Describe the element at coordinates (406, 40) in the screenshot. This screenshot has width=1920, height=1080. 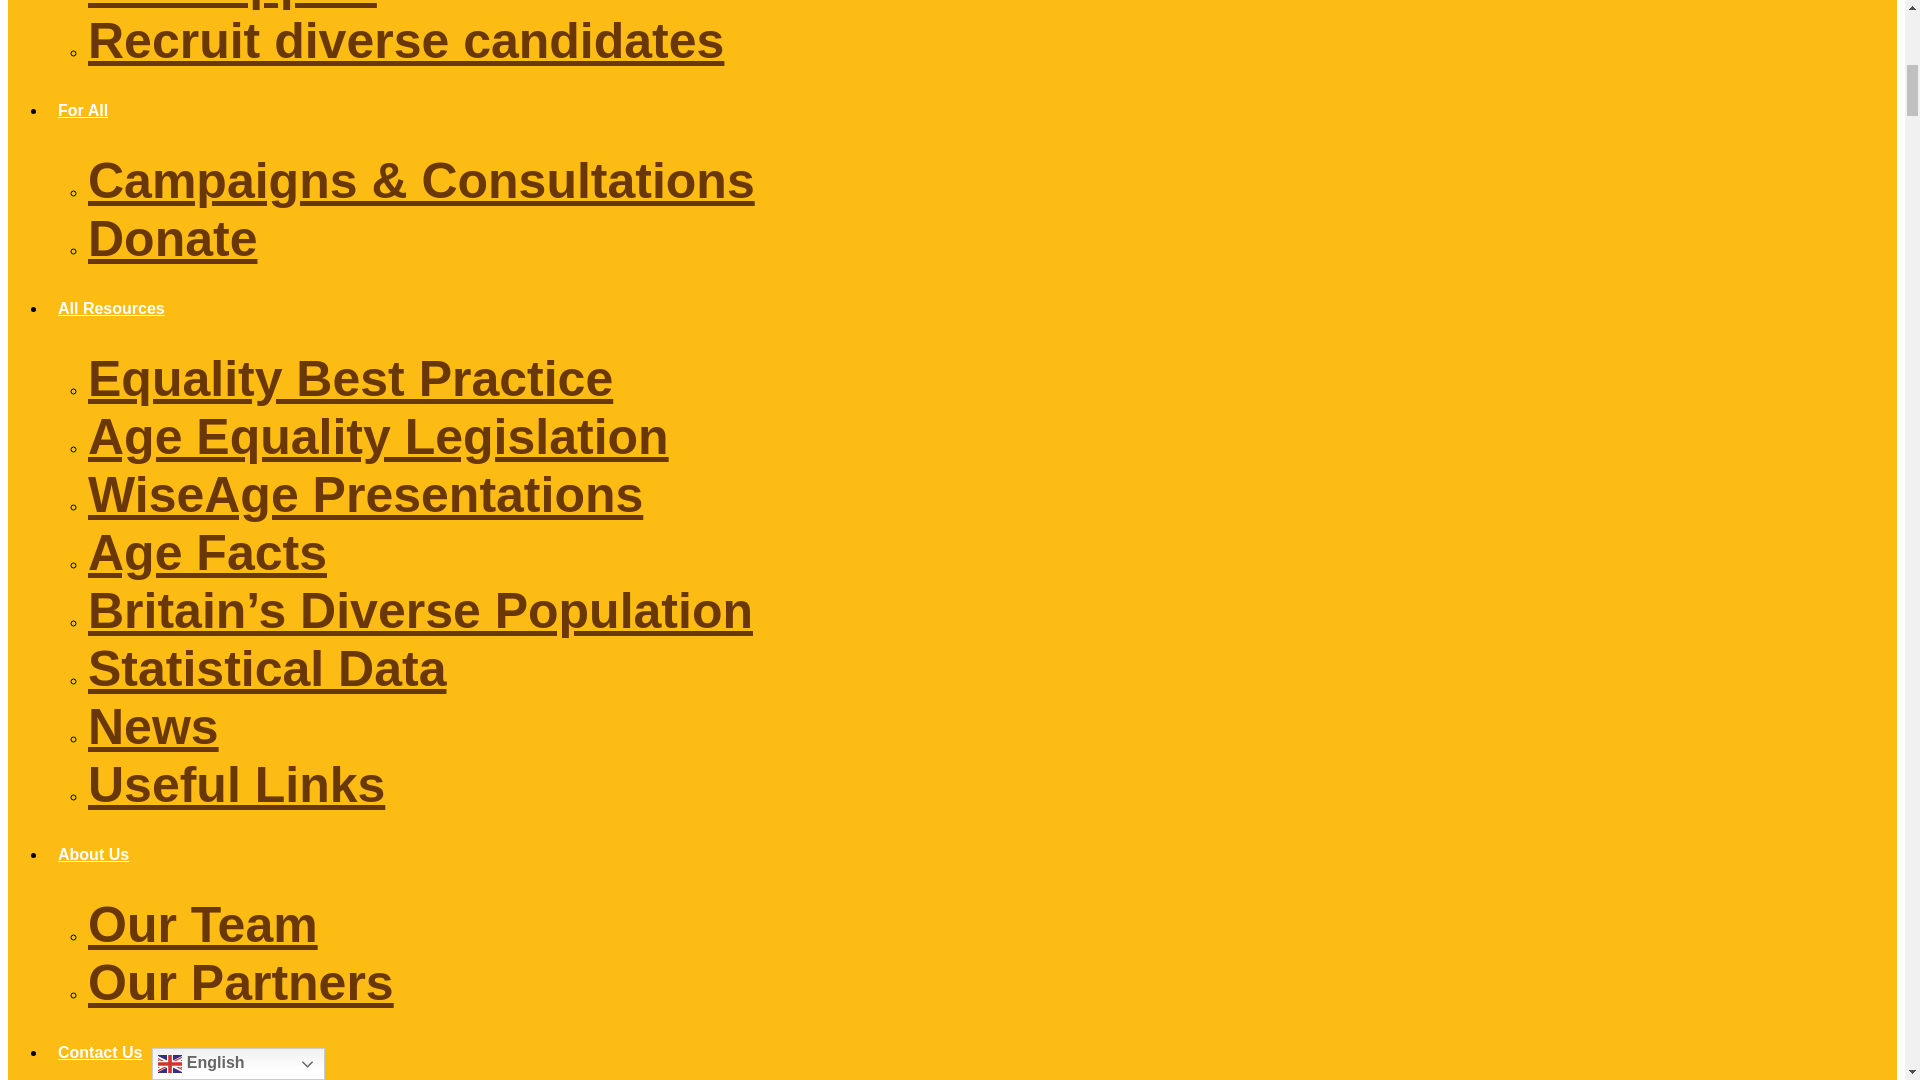
I see `Recruit diverse candidates` at that location.